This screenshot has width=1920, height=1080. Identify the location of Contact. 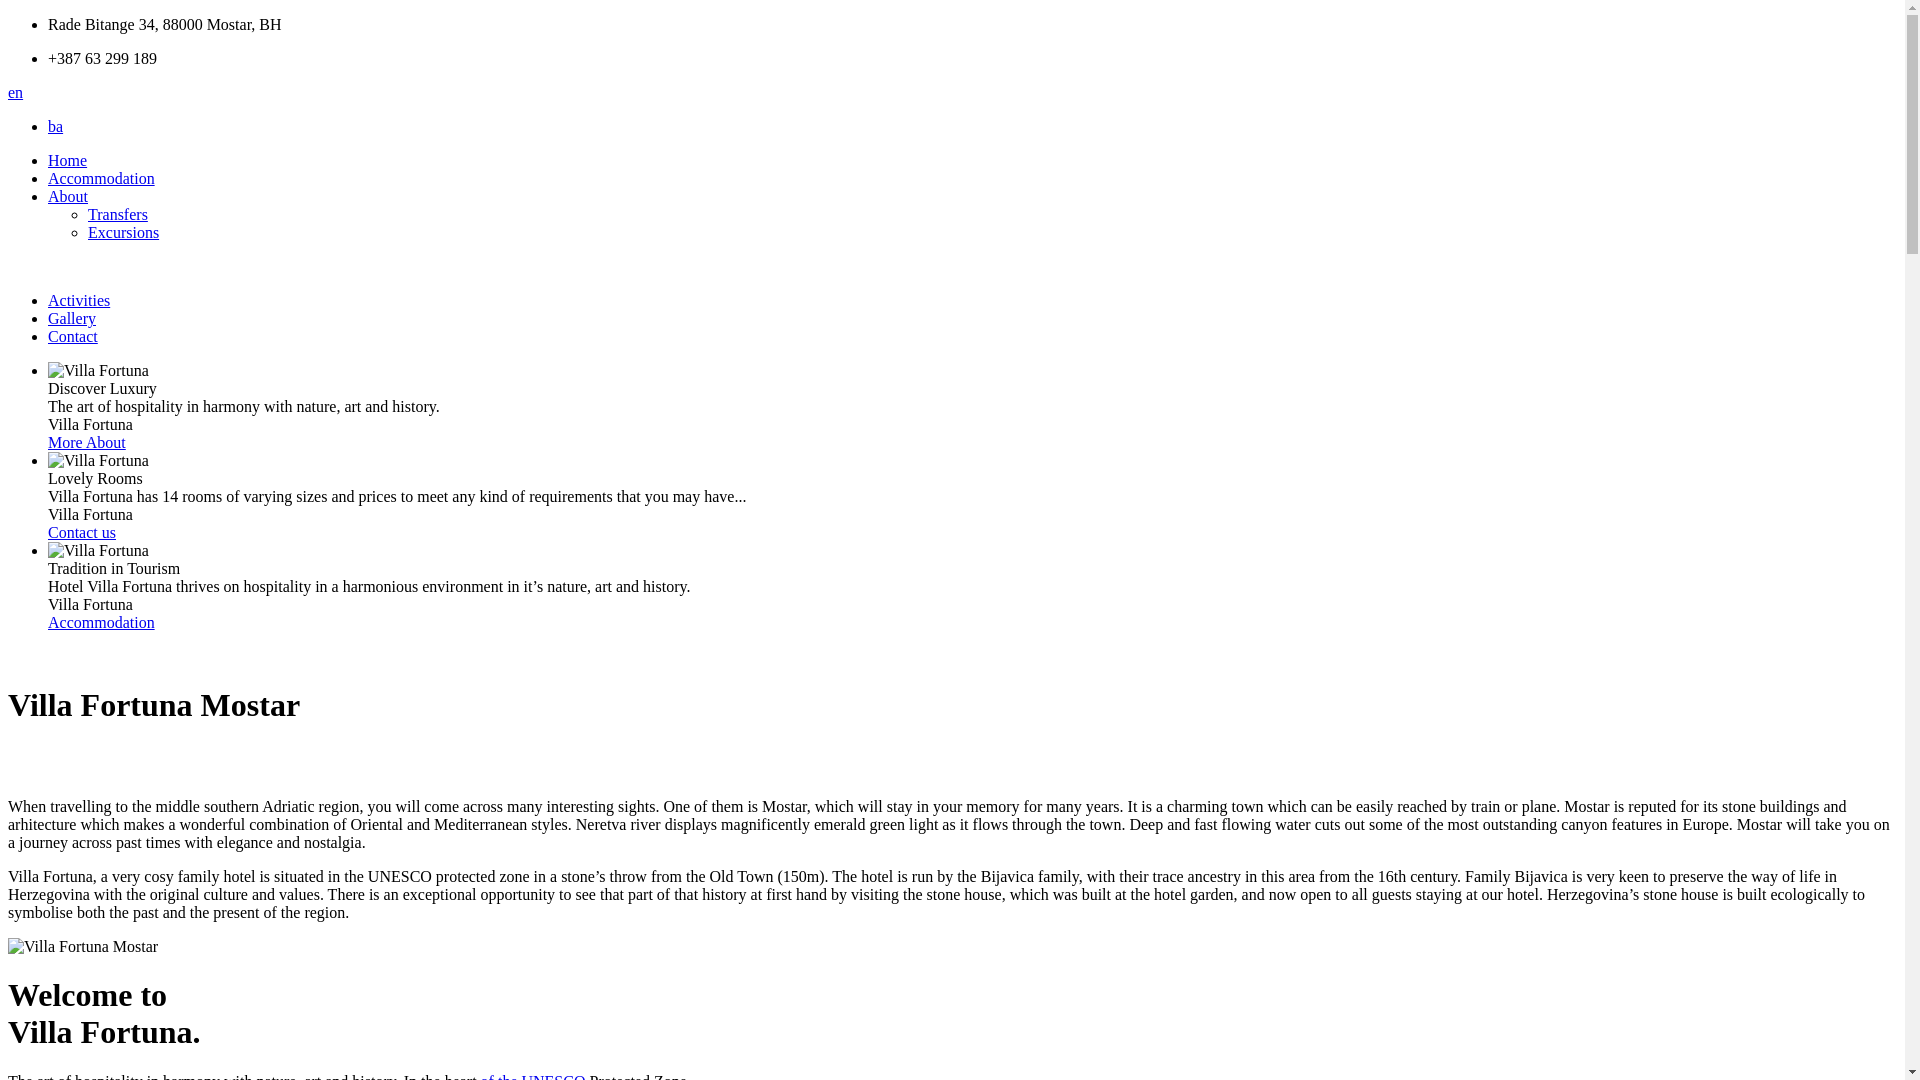
(73, 336).